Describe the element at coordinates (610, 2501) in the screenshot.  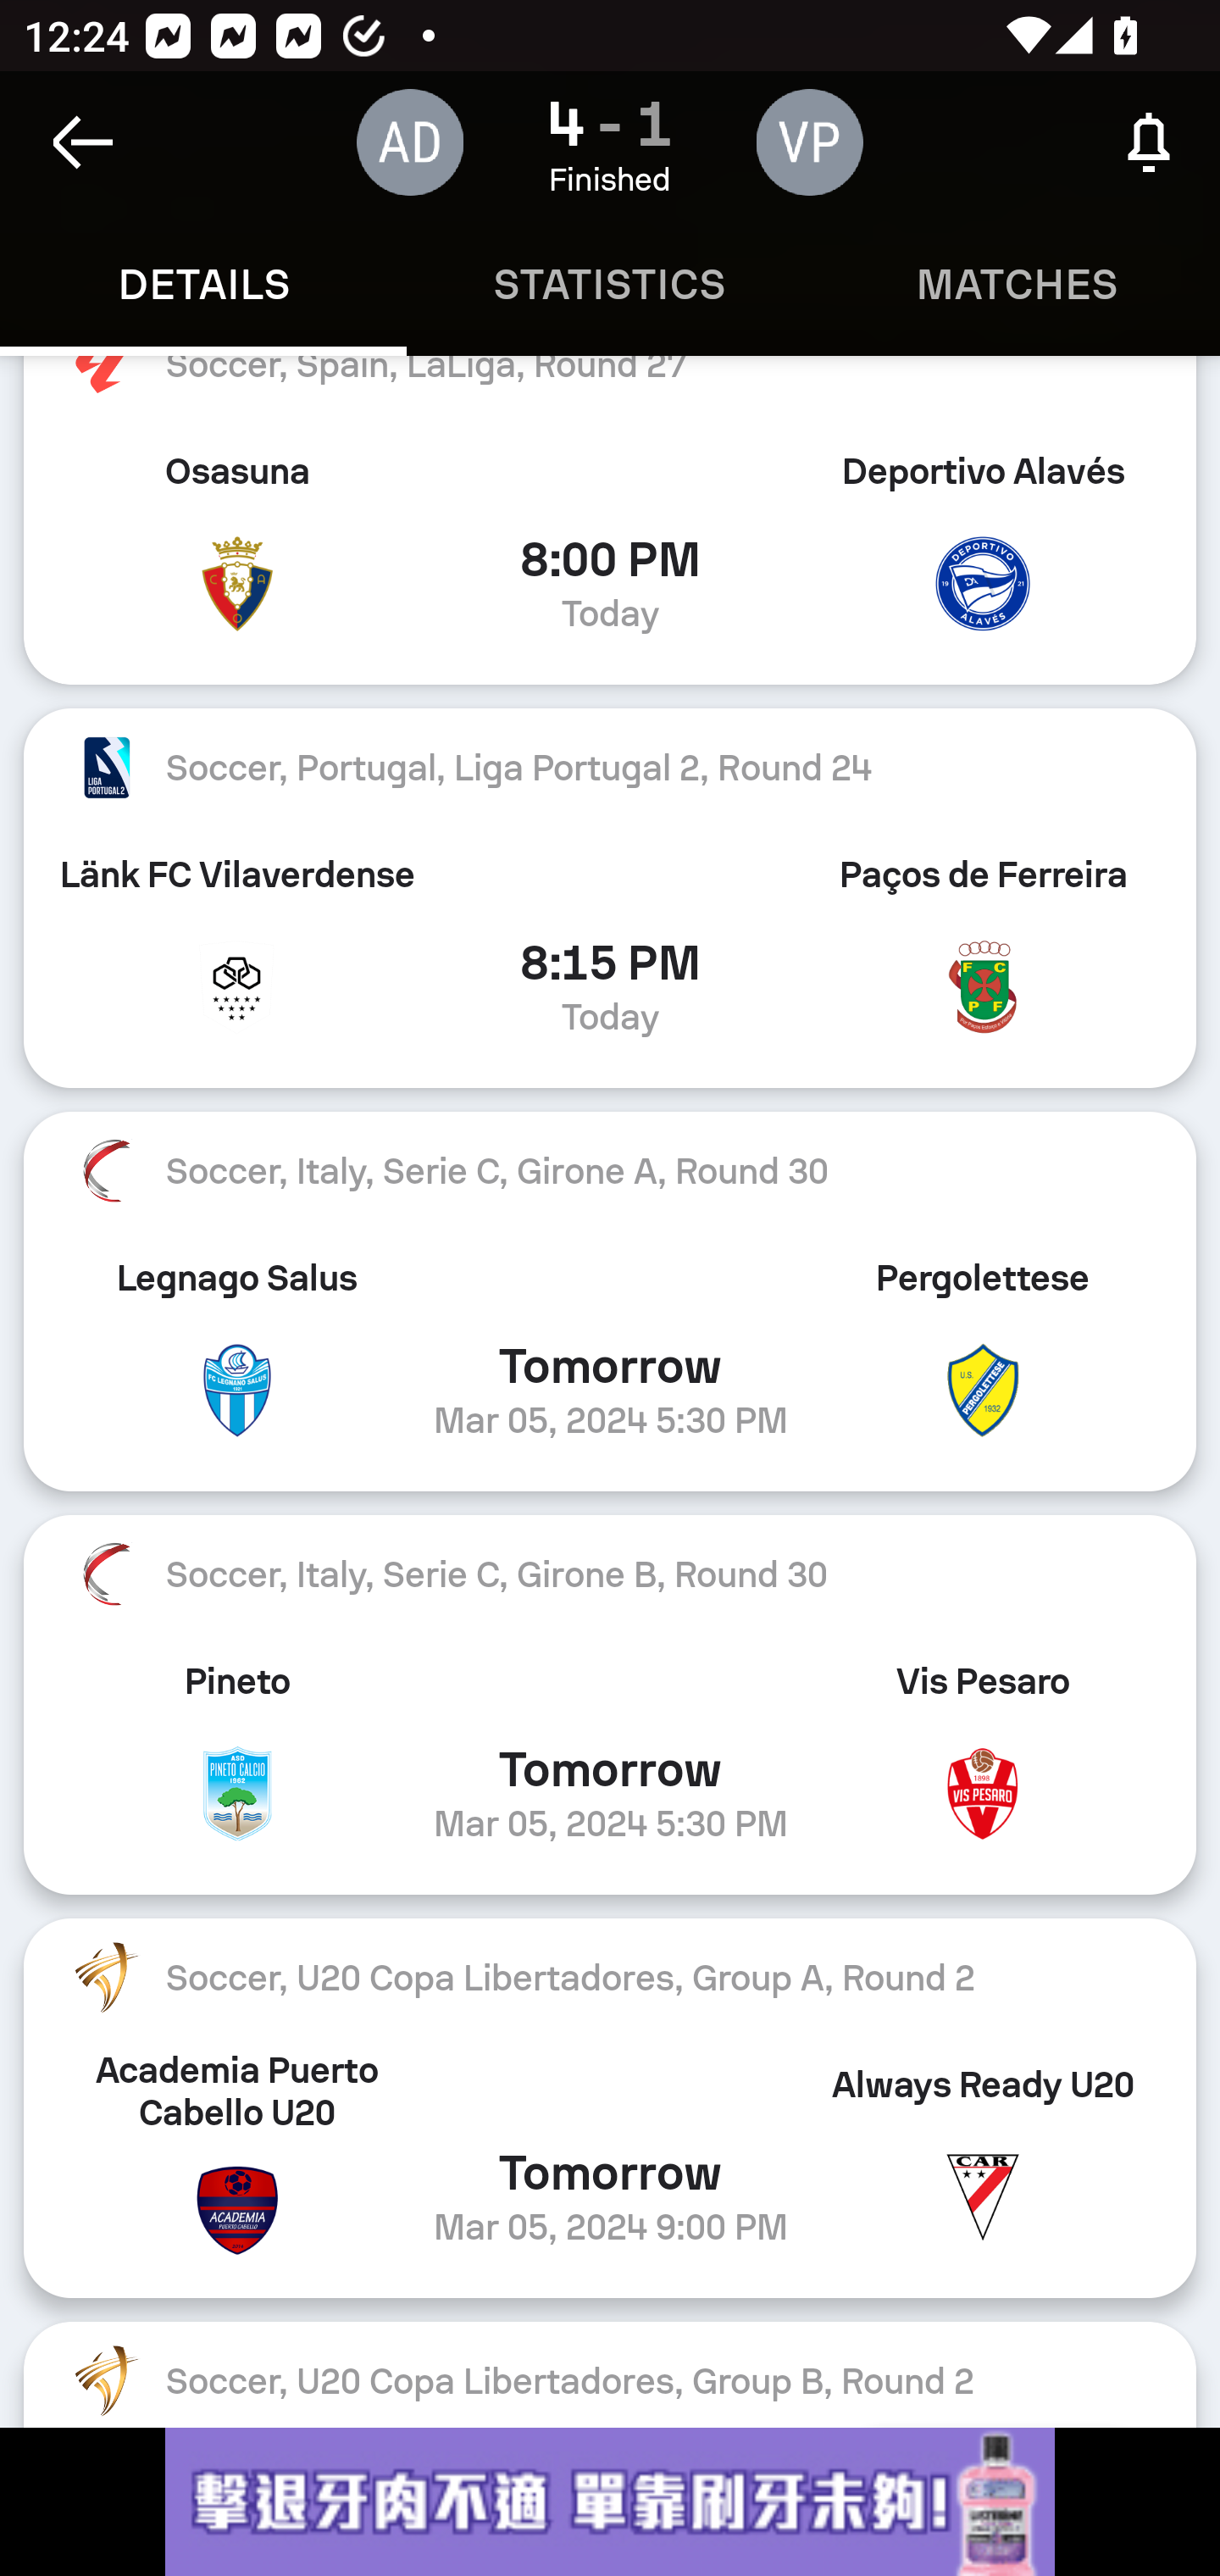
I see `Advertisement` at that location.